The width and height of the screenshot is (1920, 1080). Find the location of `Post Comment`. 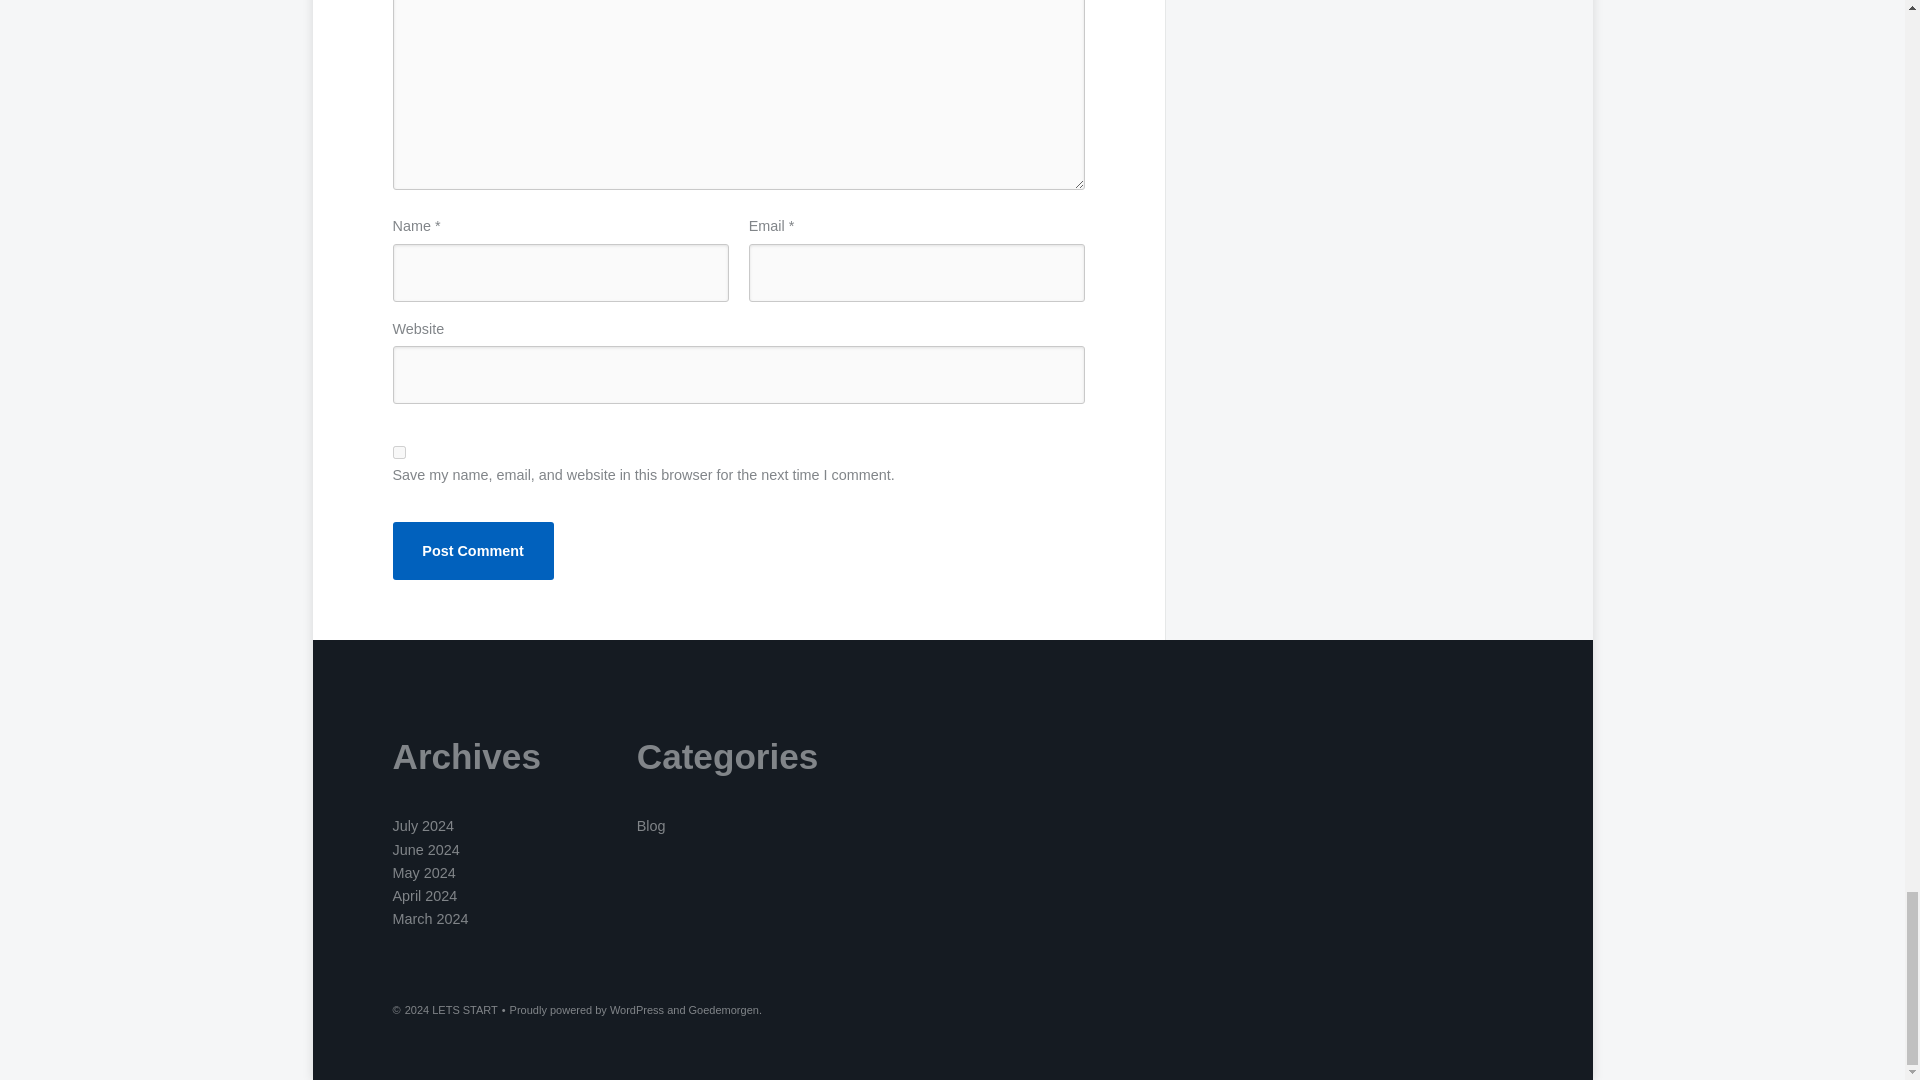

Post Comment is located at coordinates (472, 550).